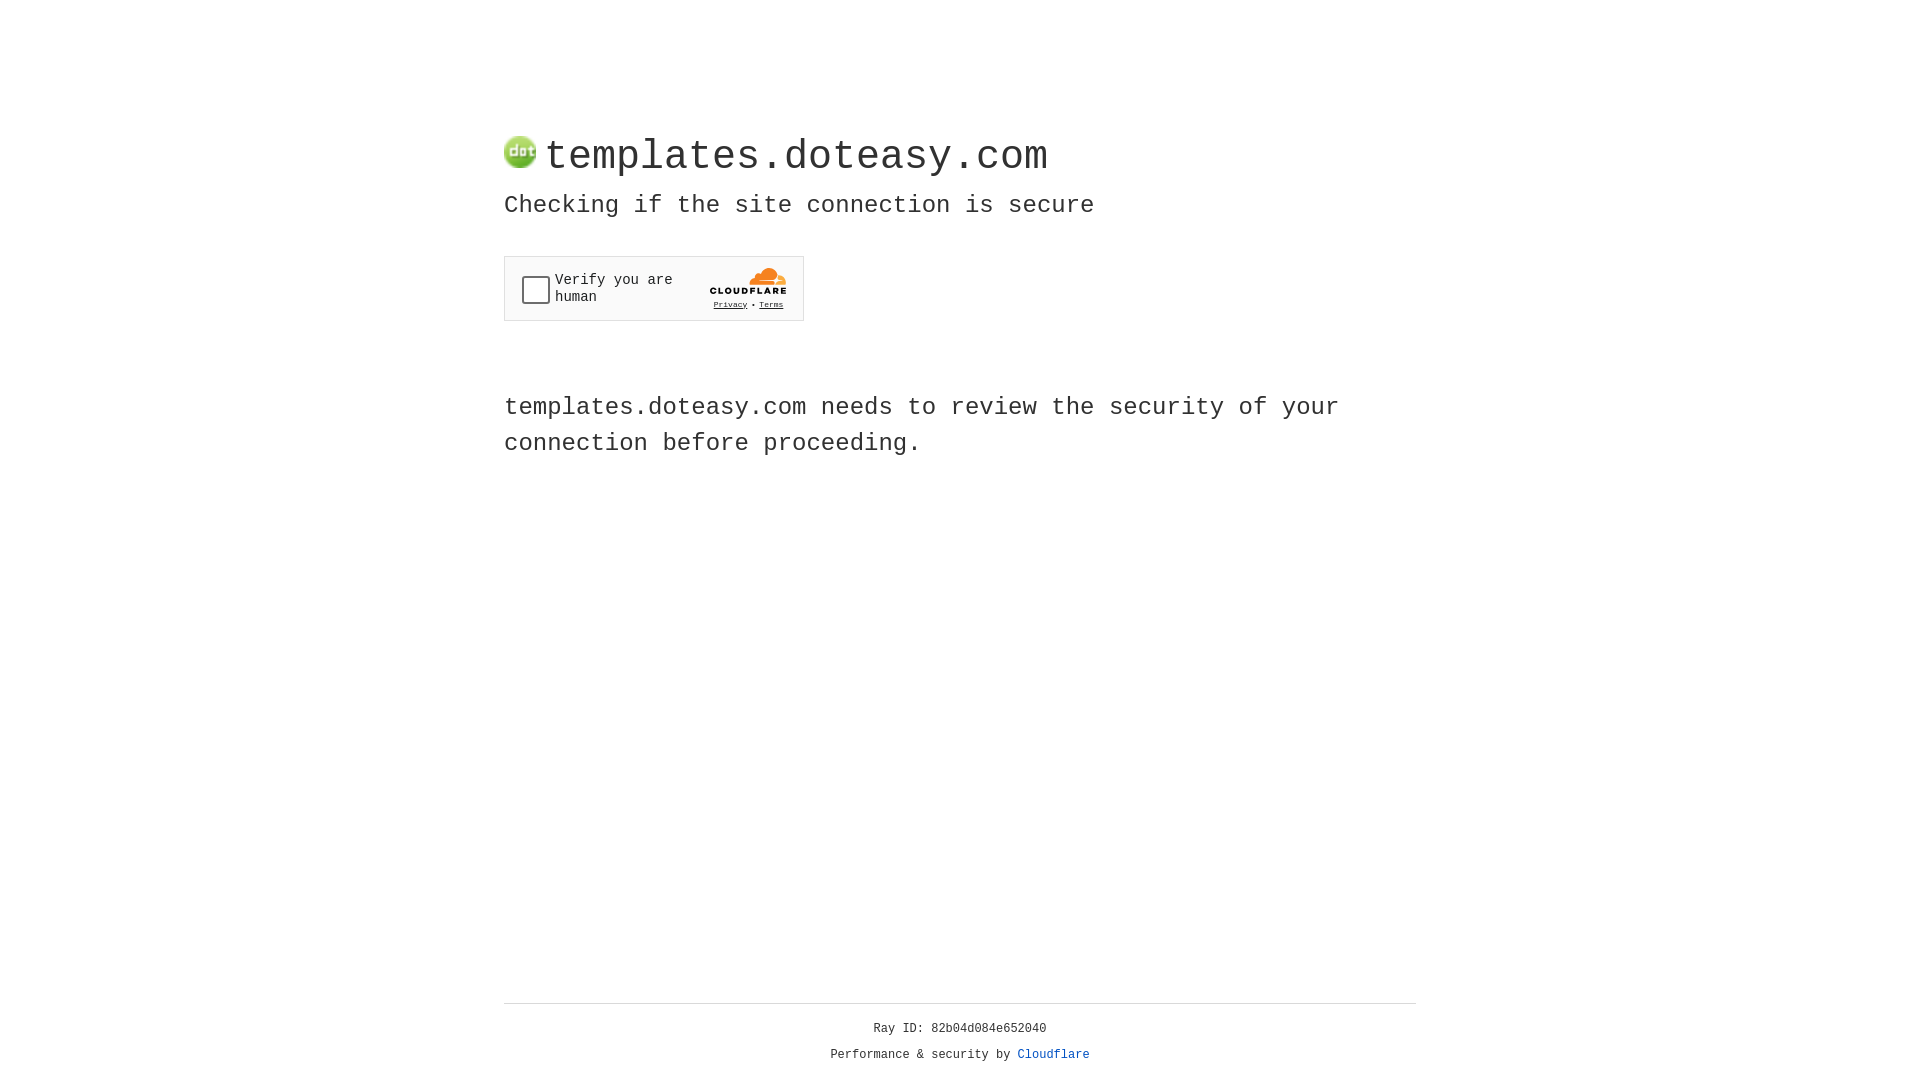 The width and height of the screenshot is (1920, 1080). I want to click on Cloudflare, so click(1054, 1055).